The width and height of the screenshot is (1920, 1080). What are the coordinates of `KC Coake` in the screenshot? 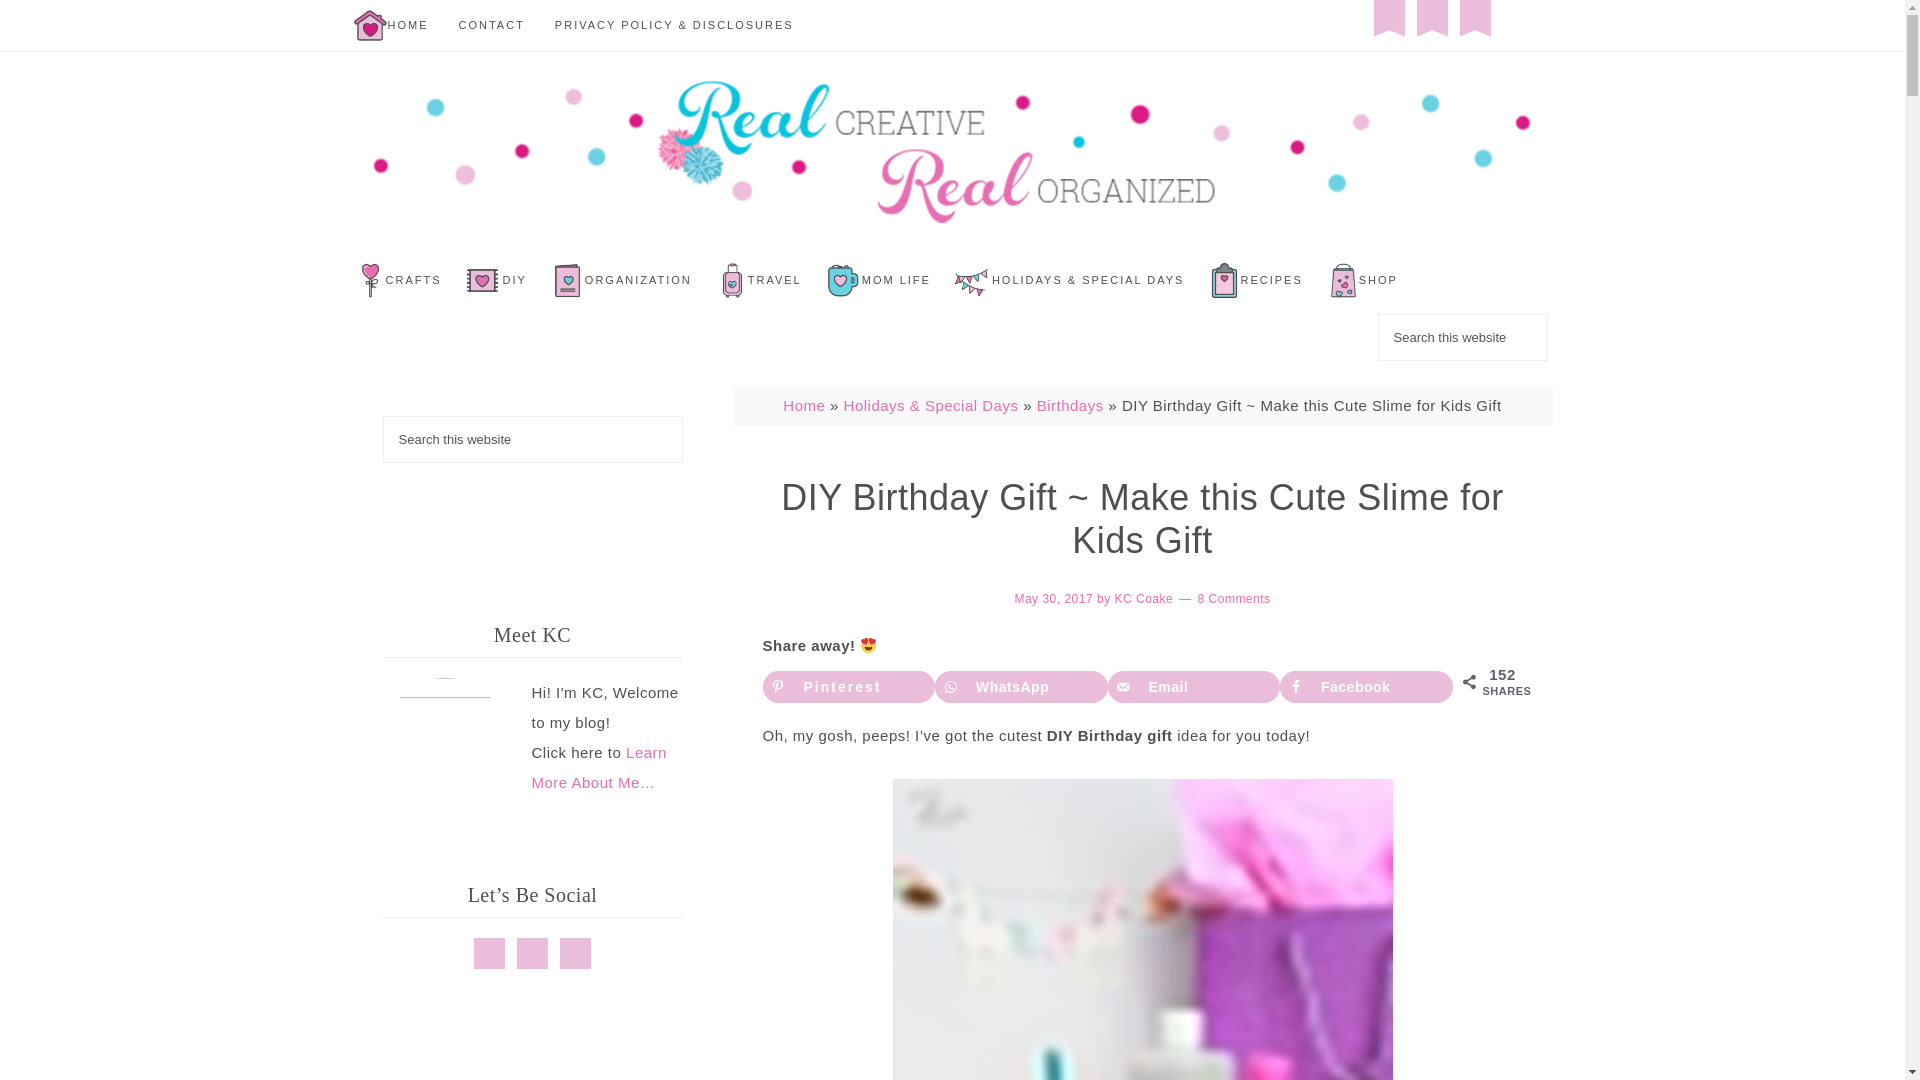 It's located at (1143, 598).